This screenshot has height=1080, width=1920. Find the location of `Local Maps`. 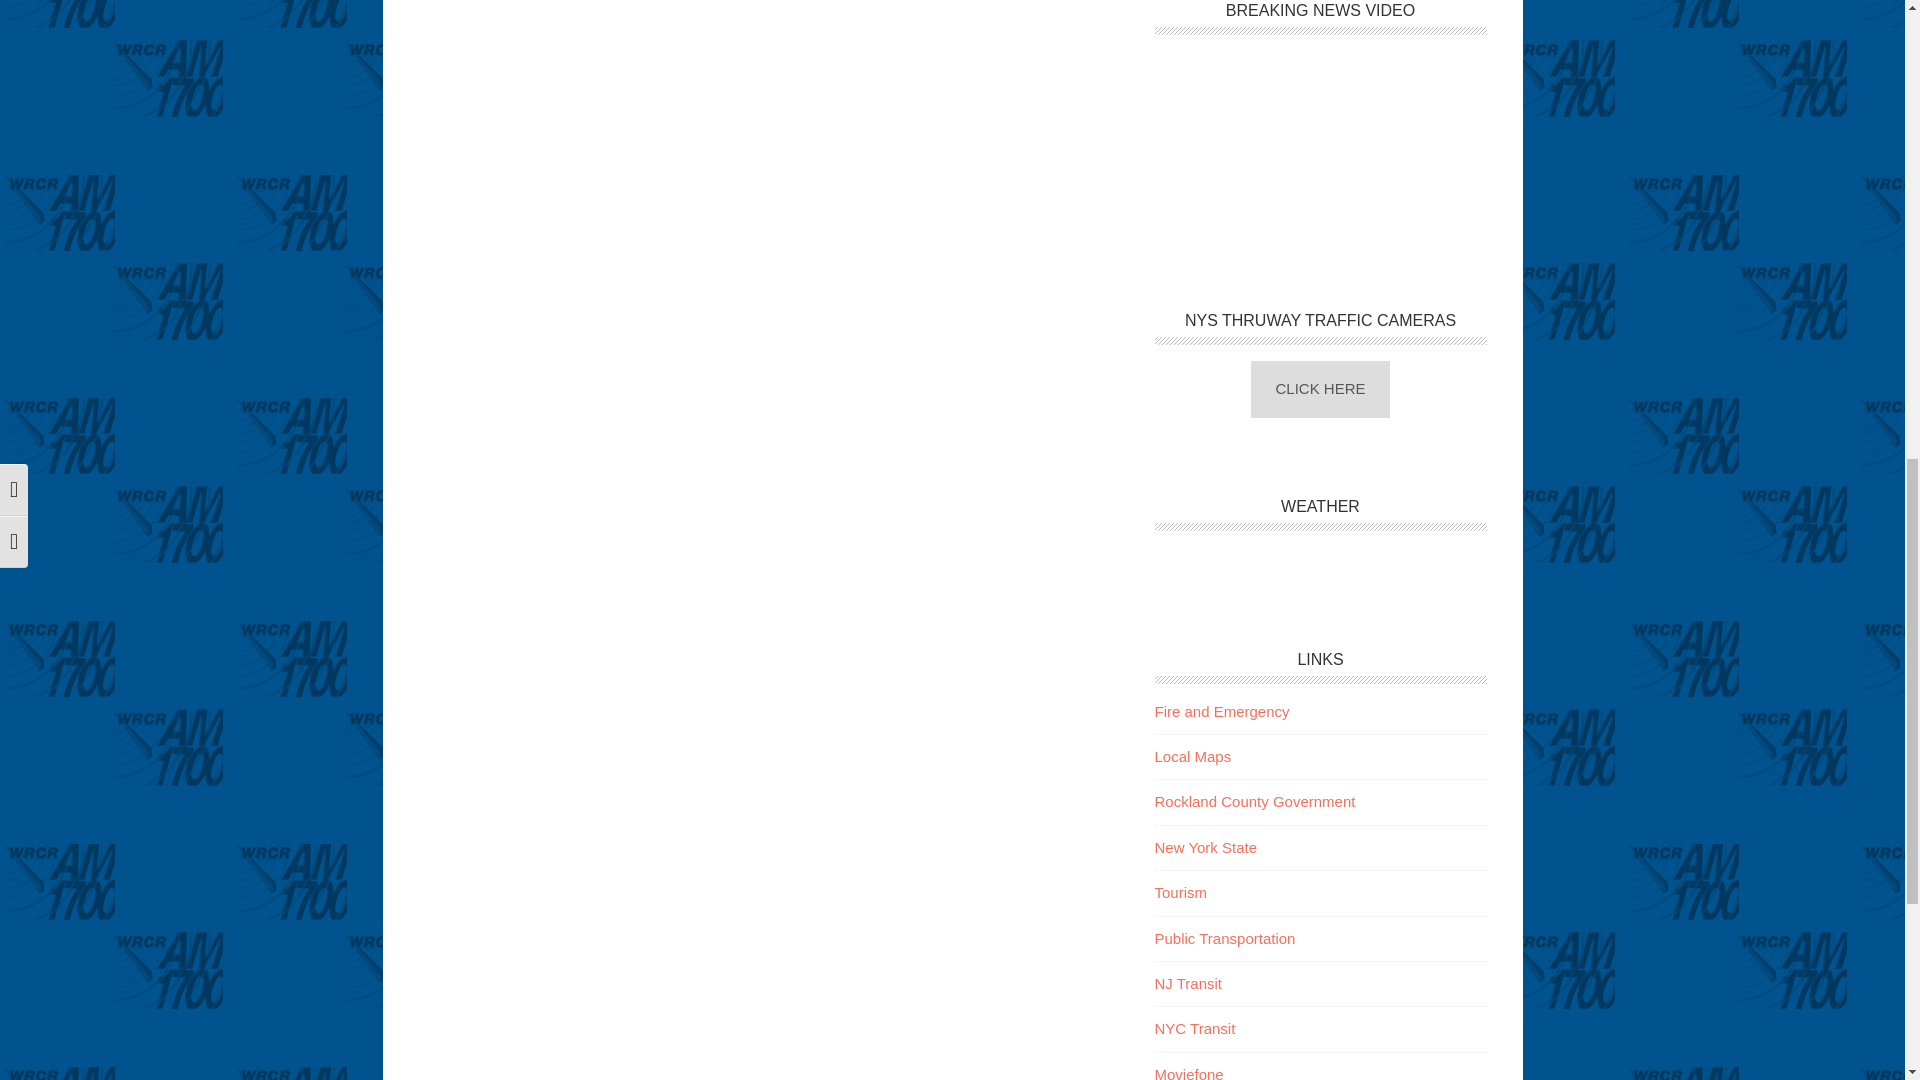

Local Maps is located at coordinates (1192, 756).